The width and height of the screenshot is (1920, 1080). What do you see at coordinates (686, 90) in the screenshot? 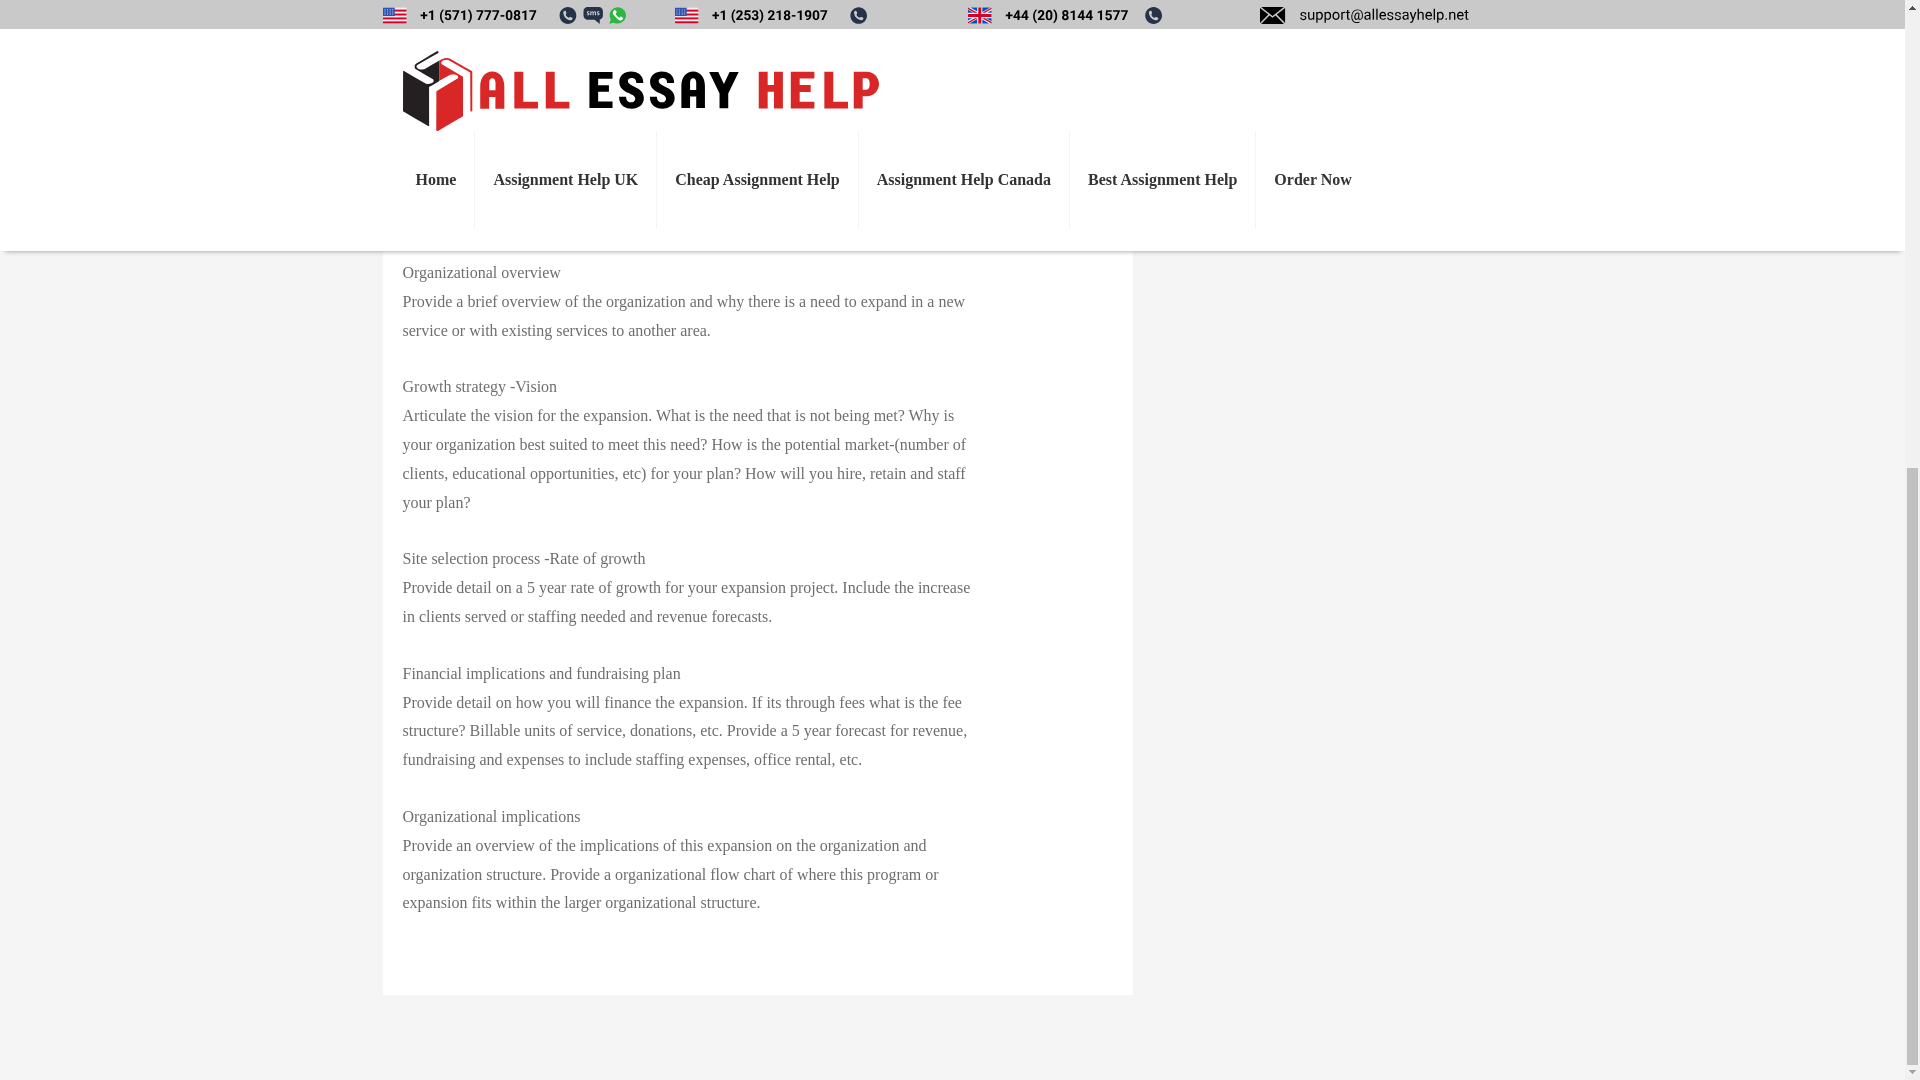
I see `course Work` at bounding box center [686, 90].